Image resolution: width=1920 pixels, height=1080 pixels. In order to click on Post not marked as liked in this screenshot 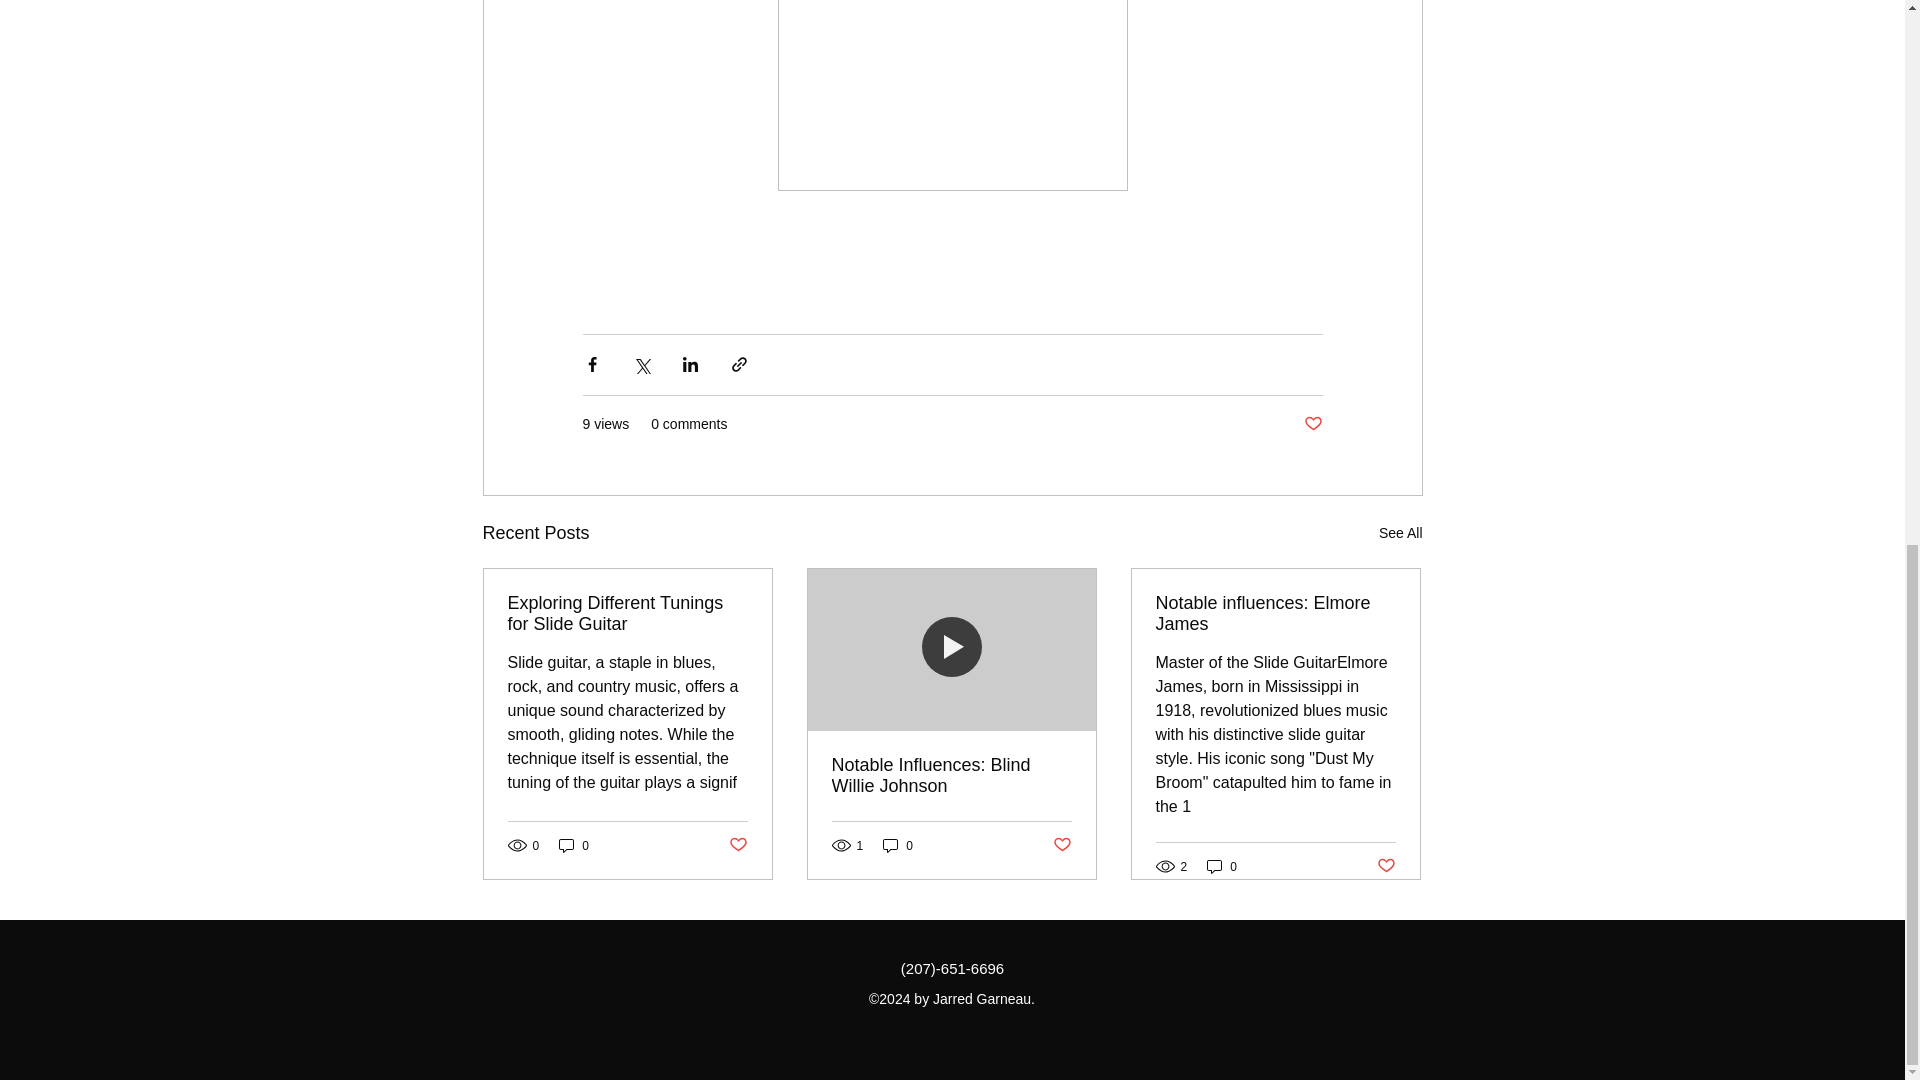, I will do `click(736, 845)`.